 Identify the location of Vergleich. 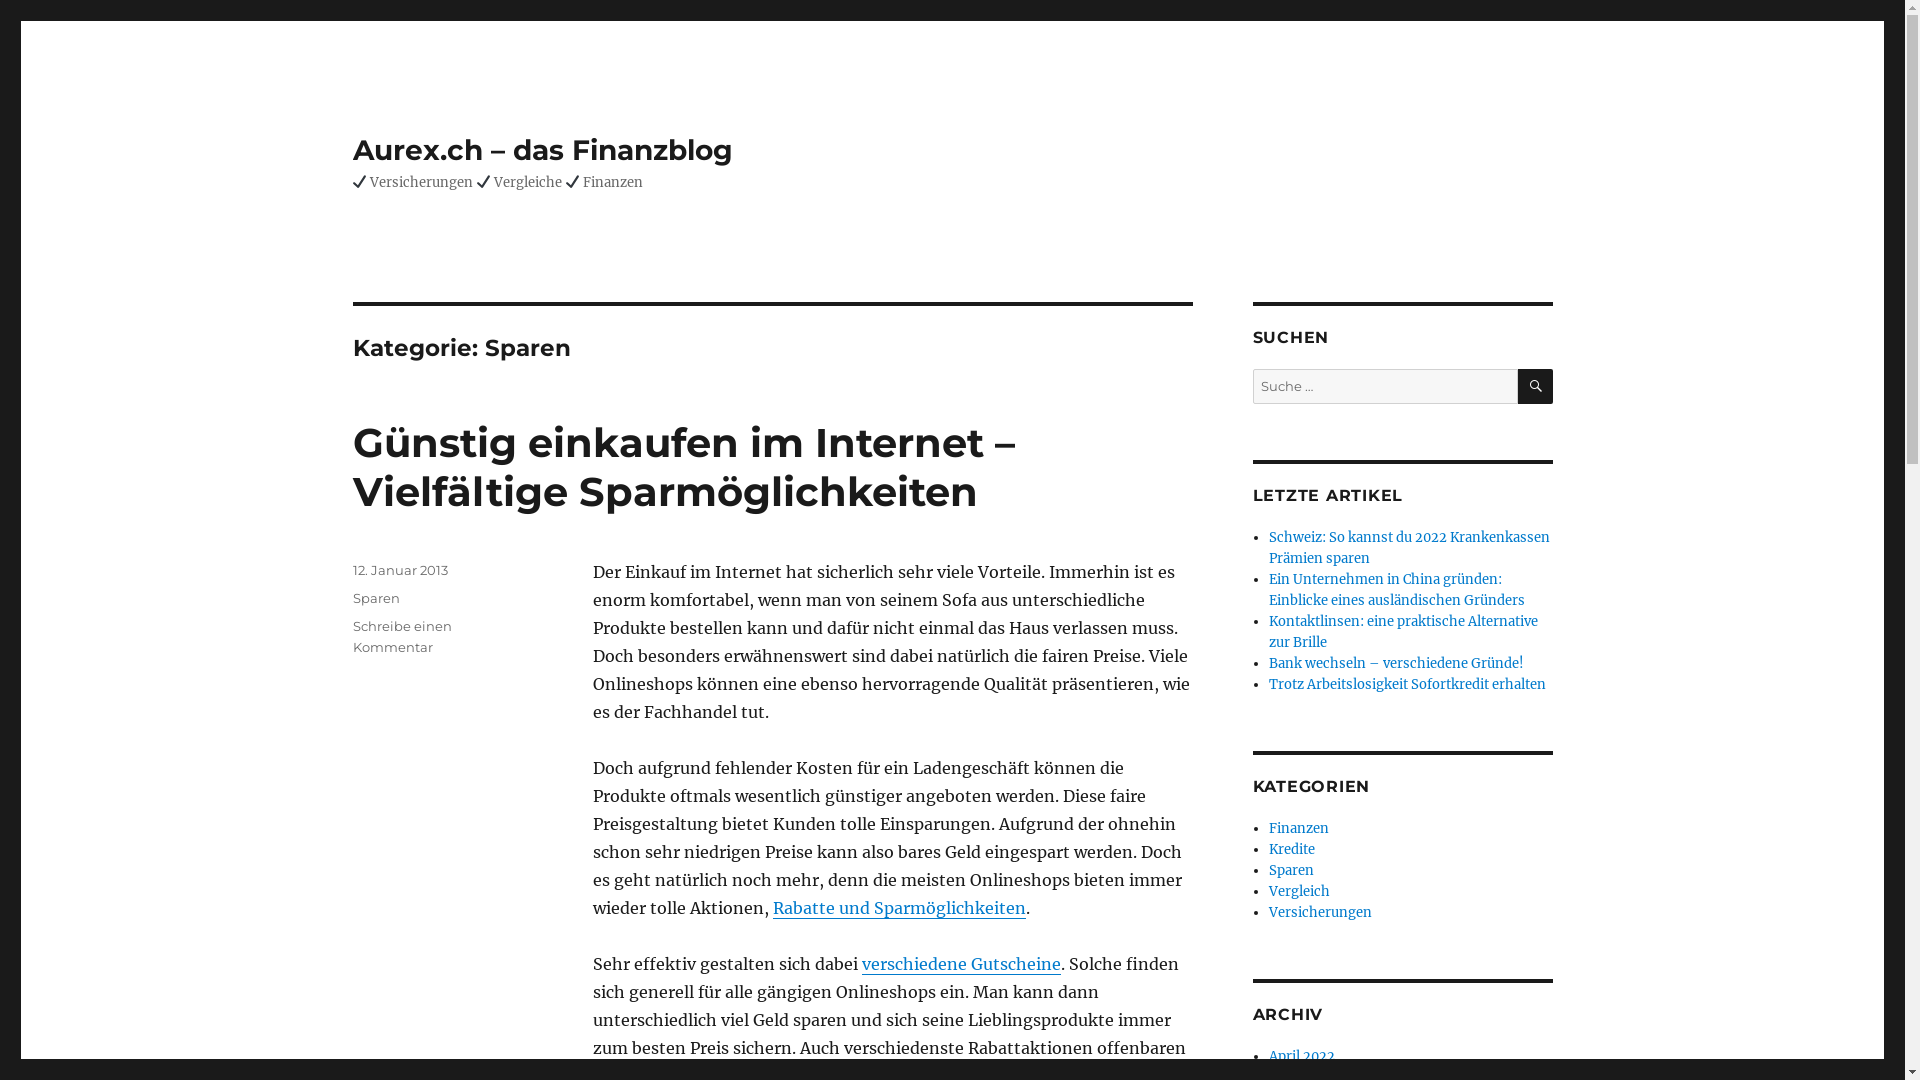
(1300, 891).